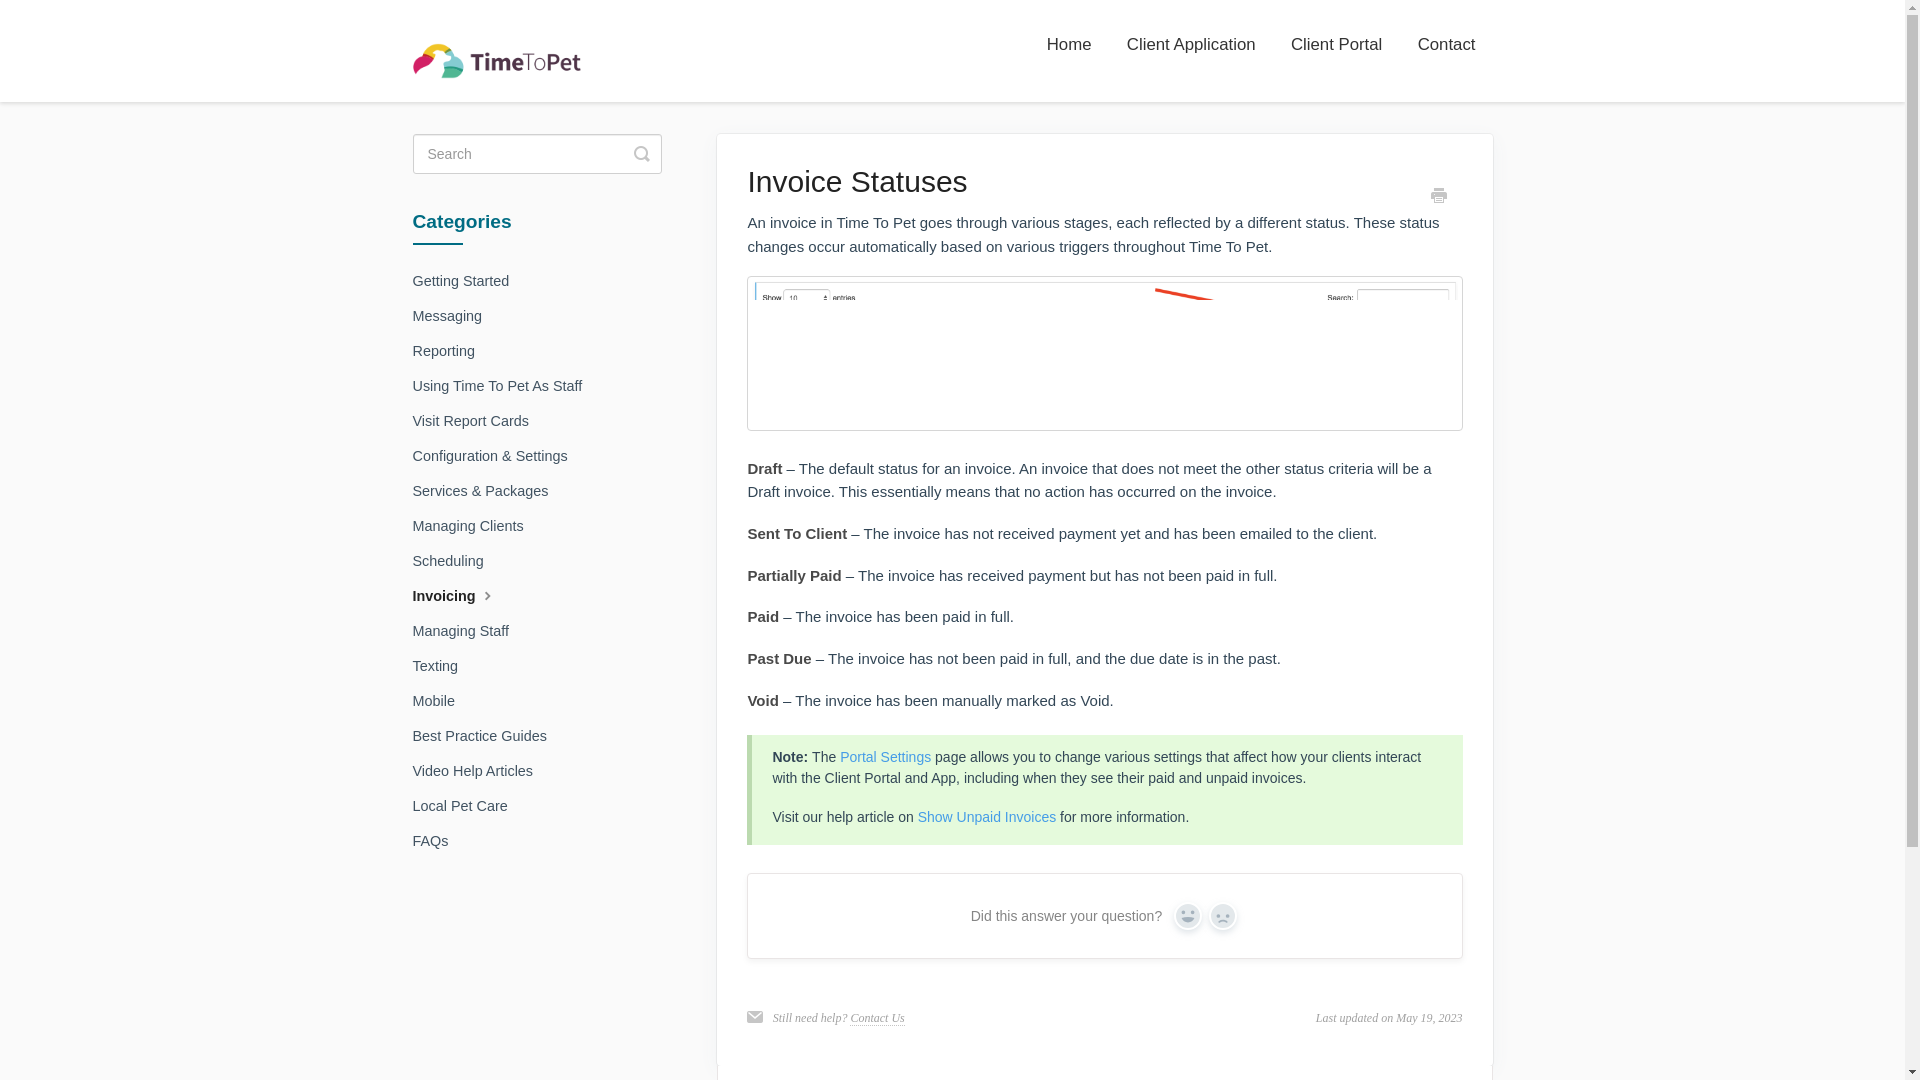 The image size is (1920, 1080). Describe the element at coordinates (454, 316) in the screenshot. I see `Messaging` at that location.